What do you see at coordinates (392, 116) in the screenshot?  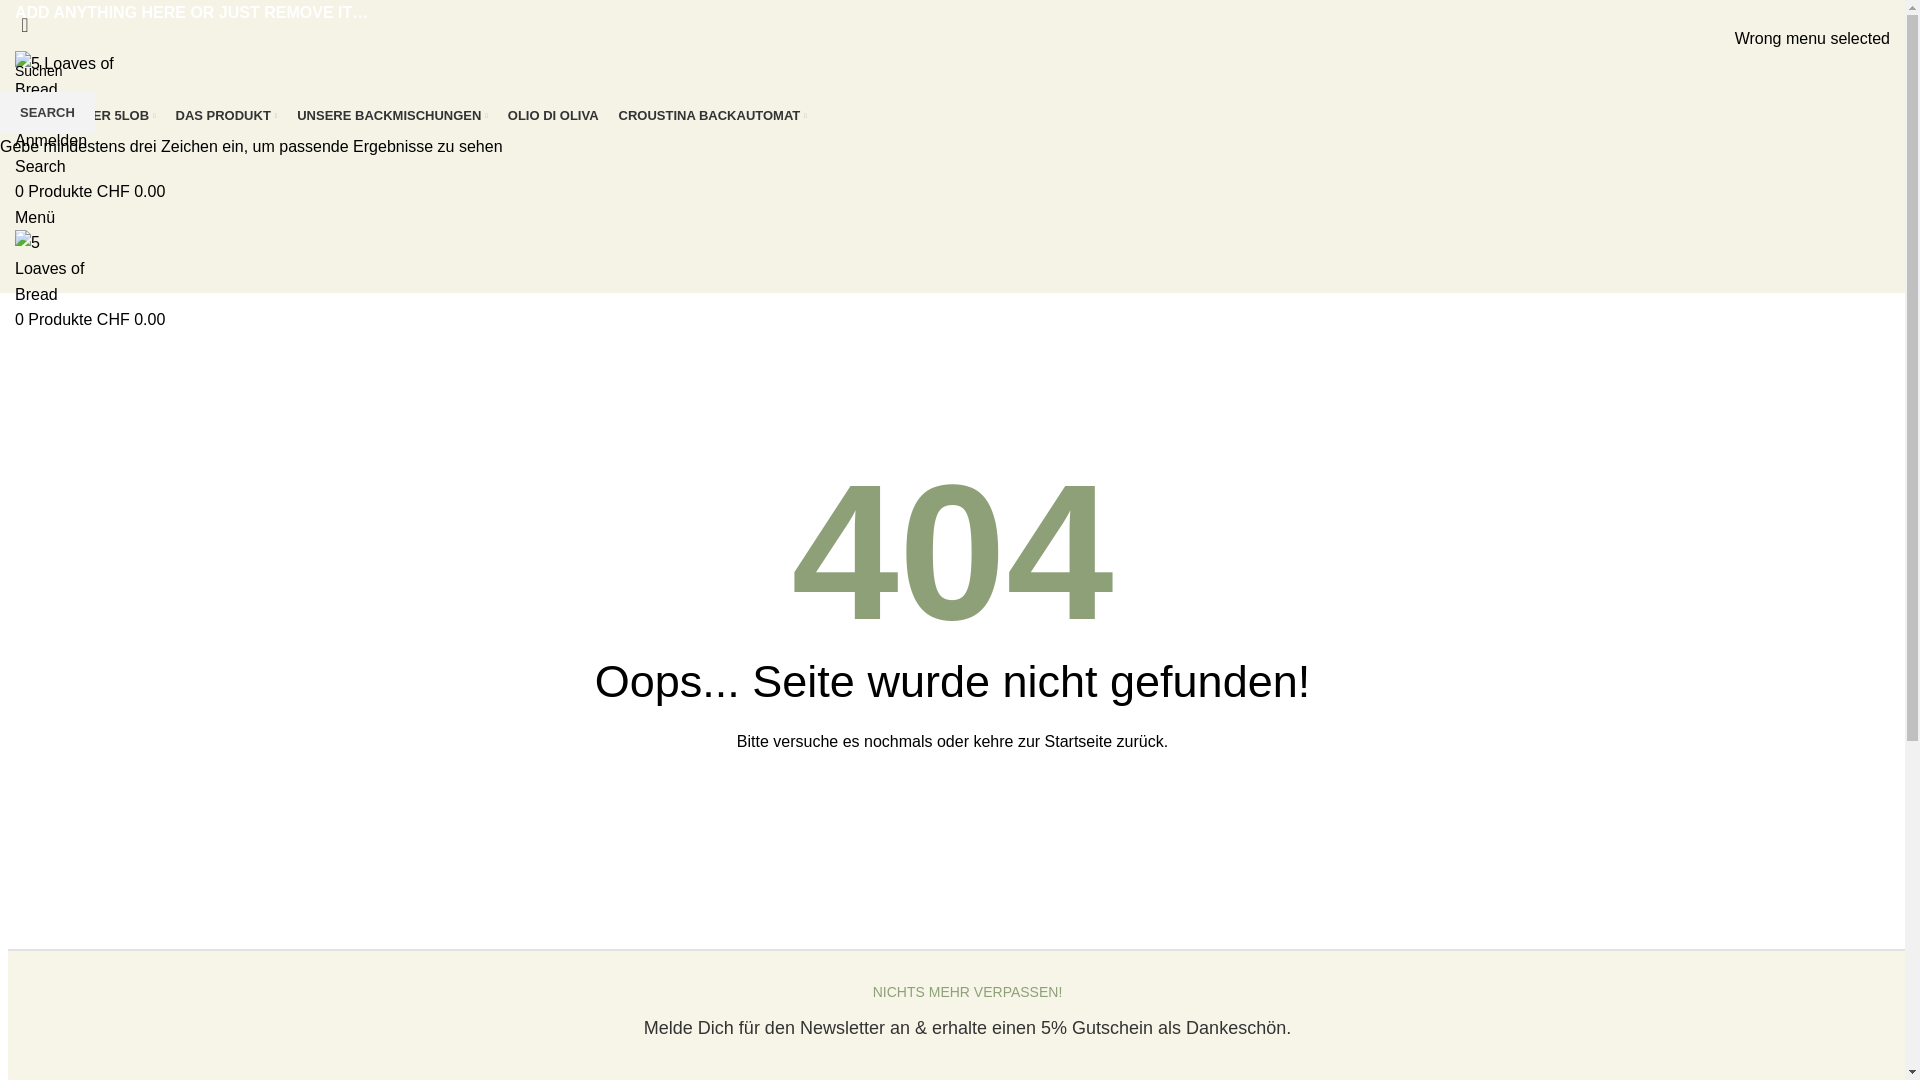 I see `UNSERE BACKMISCHUNGEN` at bounding box center [392, 116].